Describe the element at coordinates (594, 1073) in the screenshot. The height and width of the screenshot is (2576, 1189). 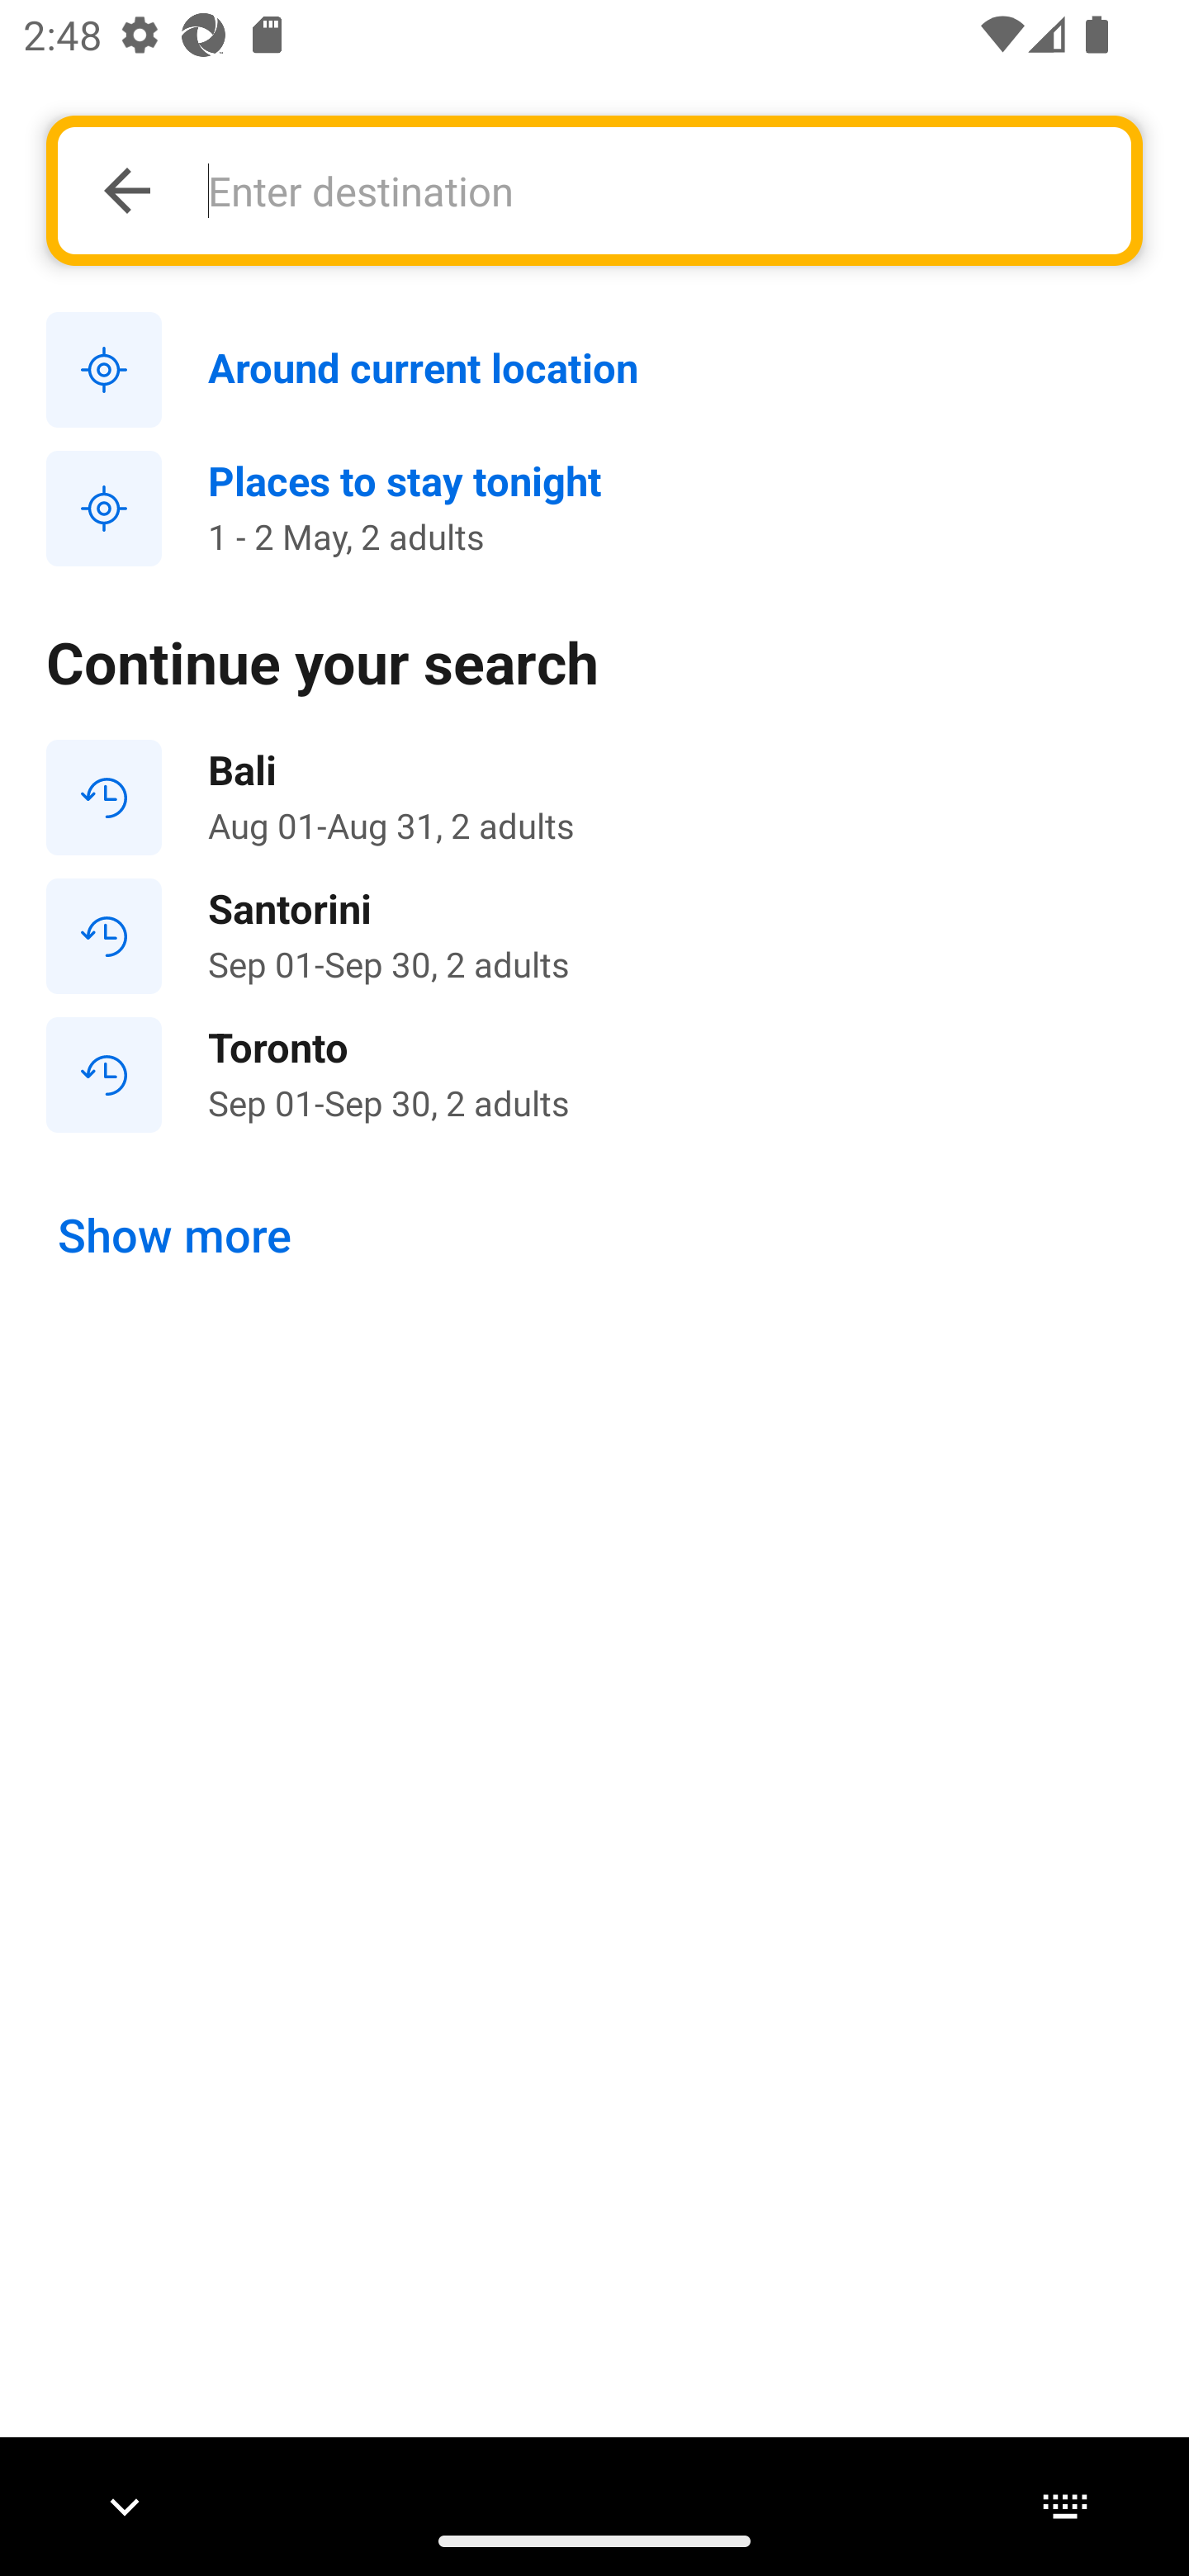
I see `Toronto Sep 01-Sep 30, 2 adults ` at that location.